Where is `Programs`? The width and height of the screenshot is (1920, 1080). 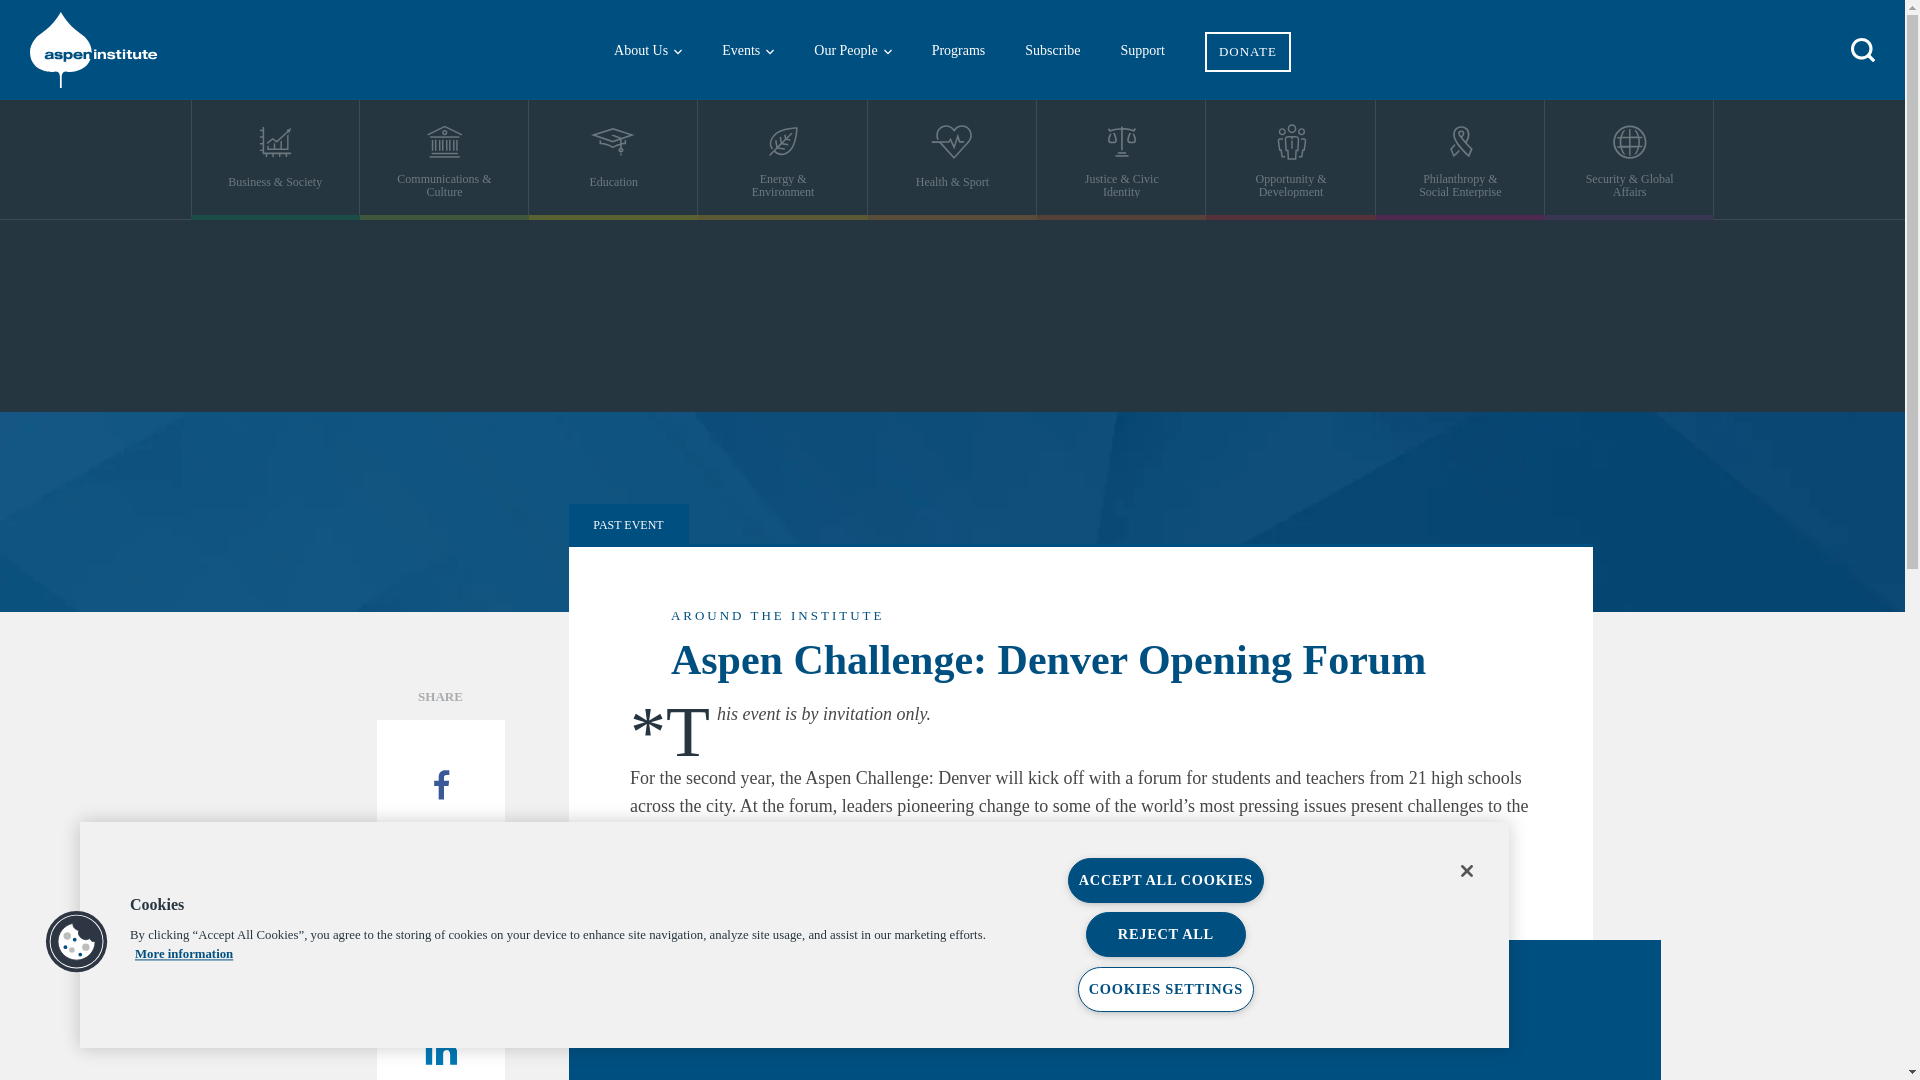
Programs is located at coordinates (959, 50).